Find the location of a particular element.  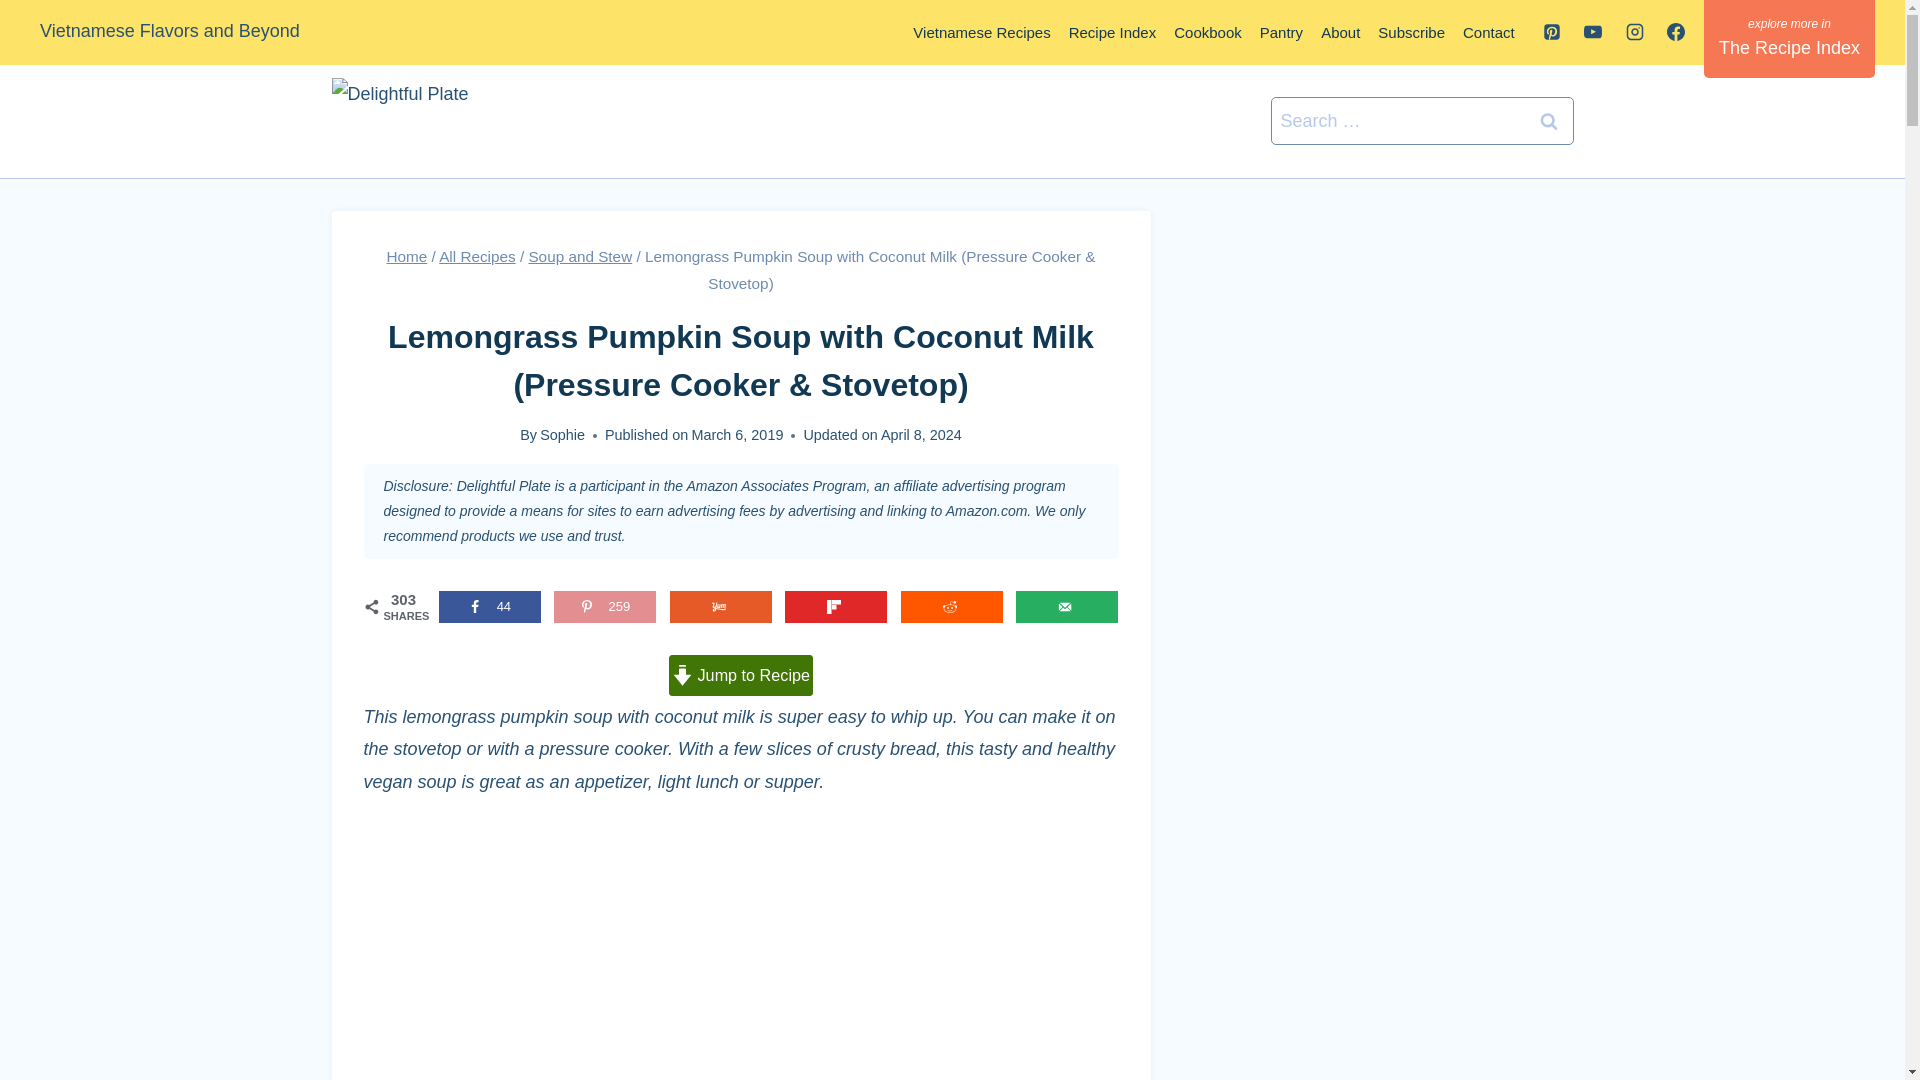

Sophie is located at coordinates (562, 434).